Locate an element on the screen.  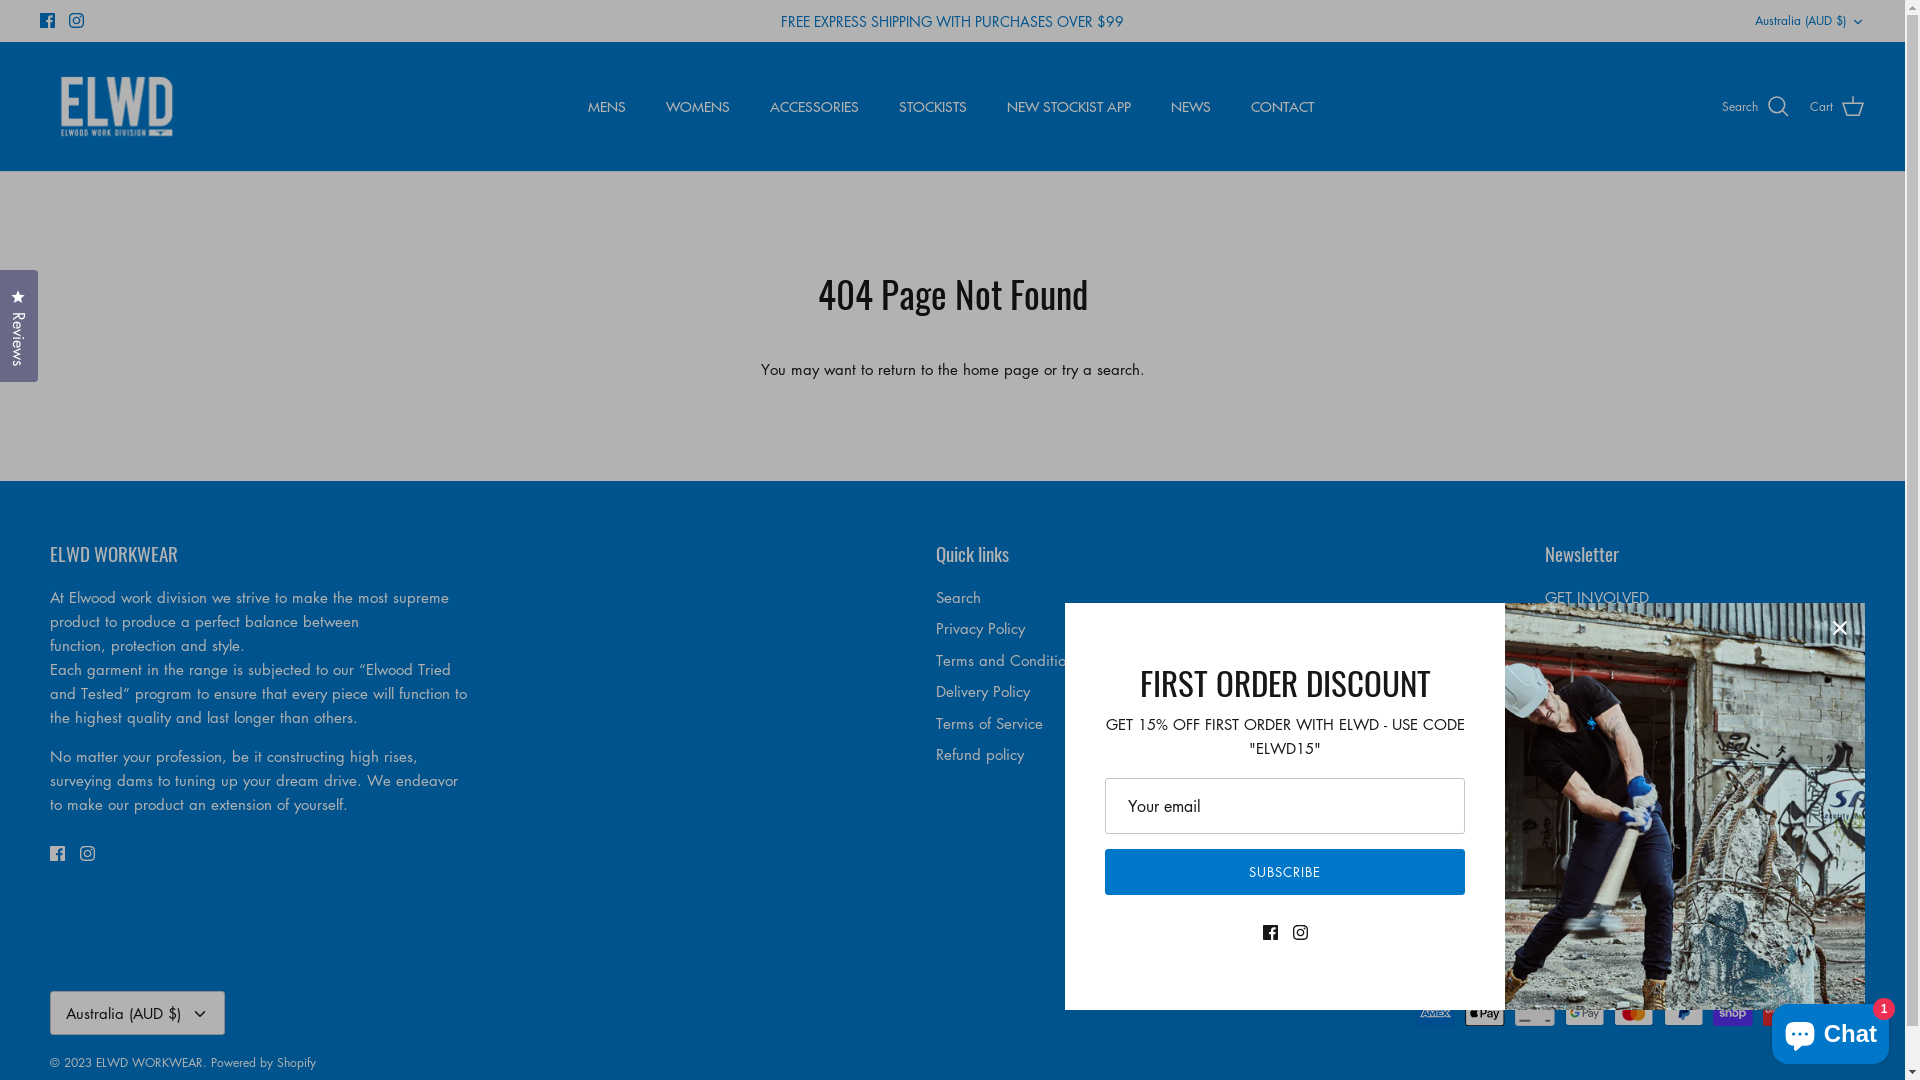
CONTACT is located at coordinates (1282, 106).